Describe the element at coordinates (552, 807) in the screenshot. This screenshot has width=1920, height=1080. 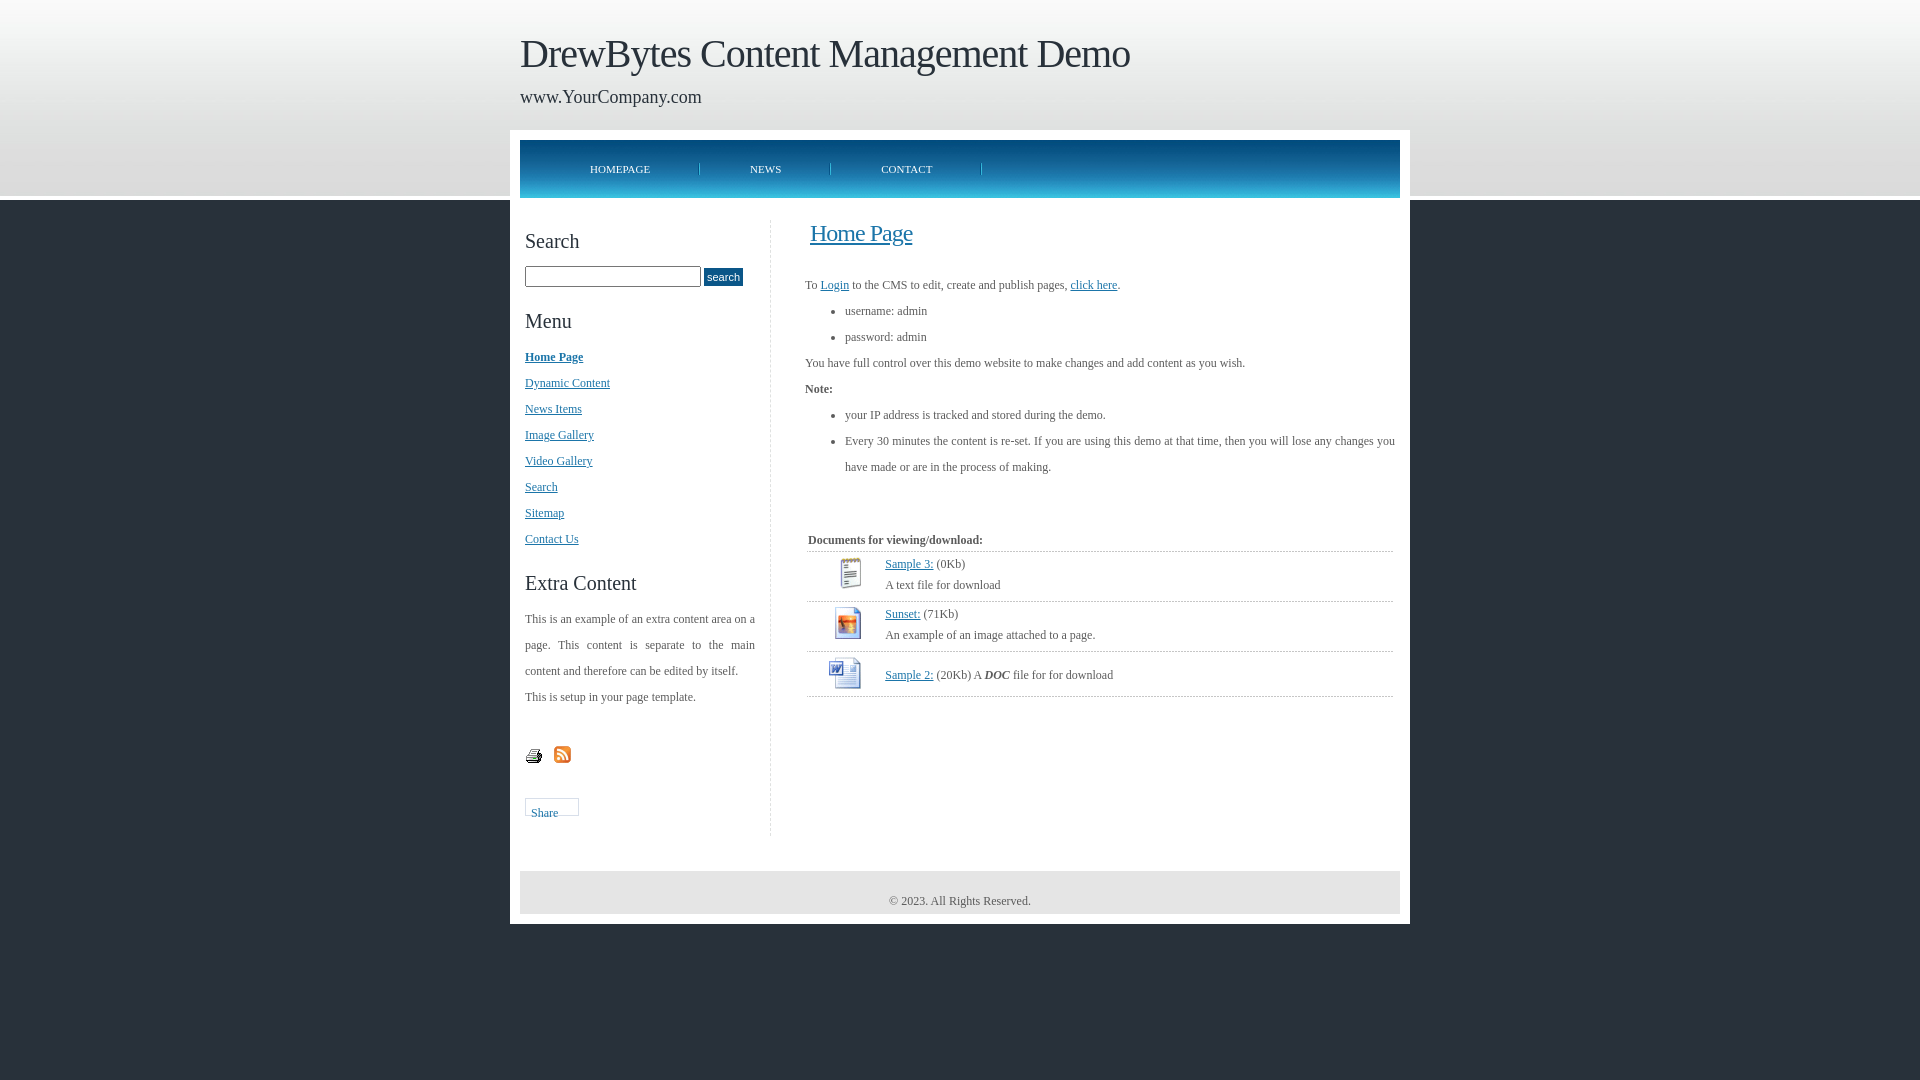
I see `Share` at that location.